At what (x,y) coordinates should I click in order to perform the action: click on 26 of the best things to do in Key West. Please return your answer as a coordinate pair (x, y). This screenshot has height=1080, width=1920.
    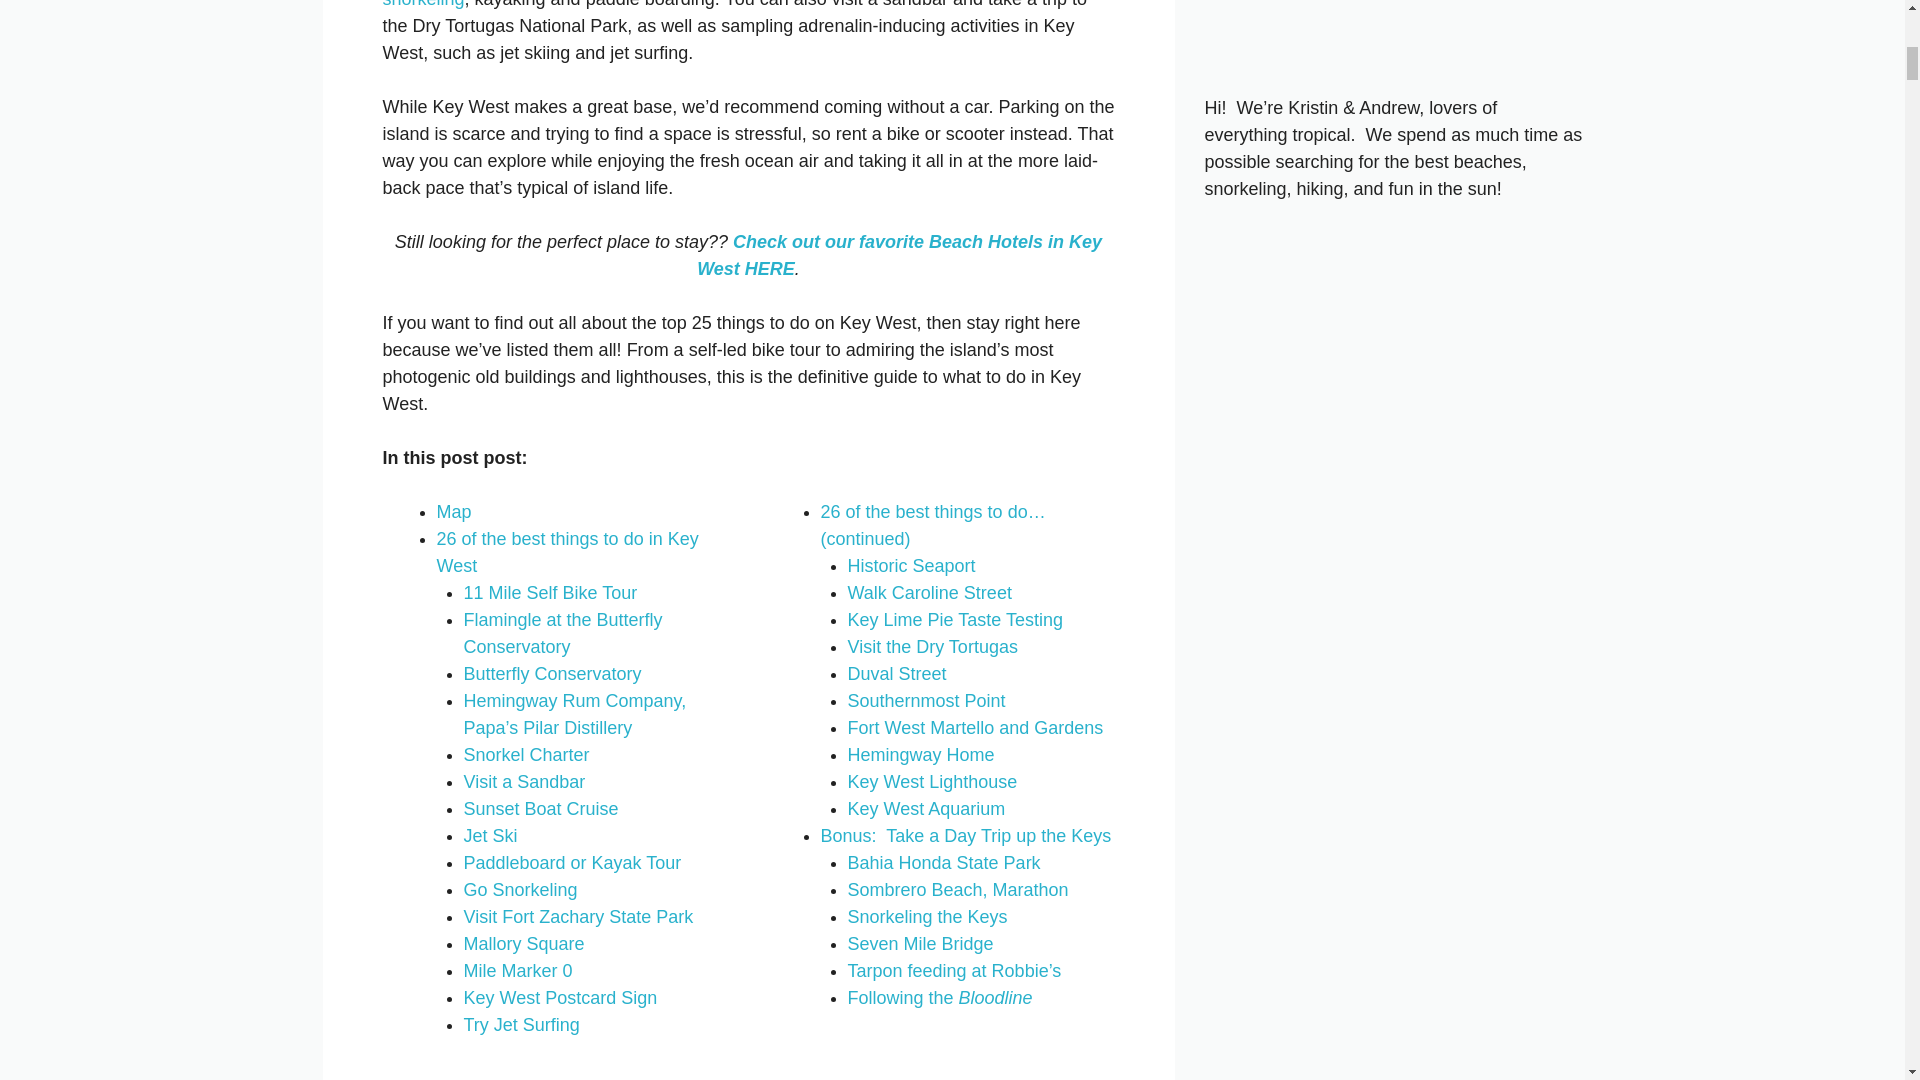
    Looking at the image, I should click on (566, 552).